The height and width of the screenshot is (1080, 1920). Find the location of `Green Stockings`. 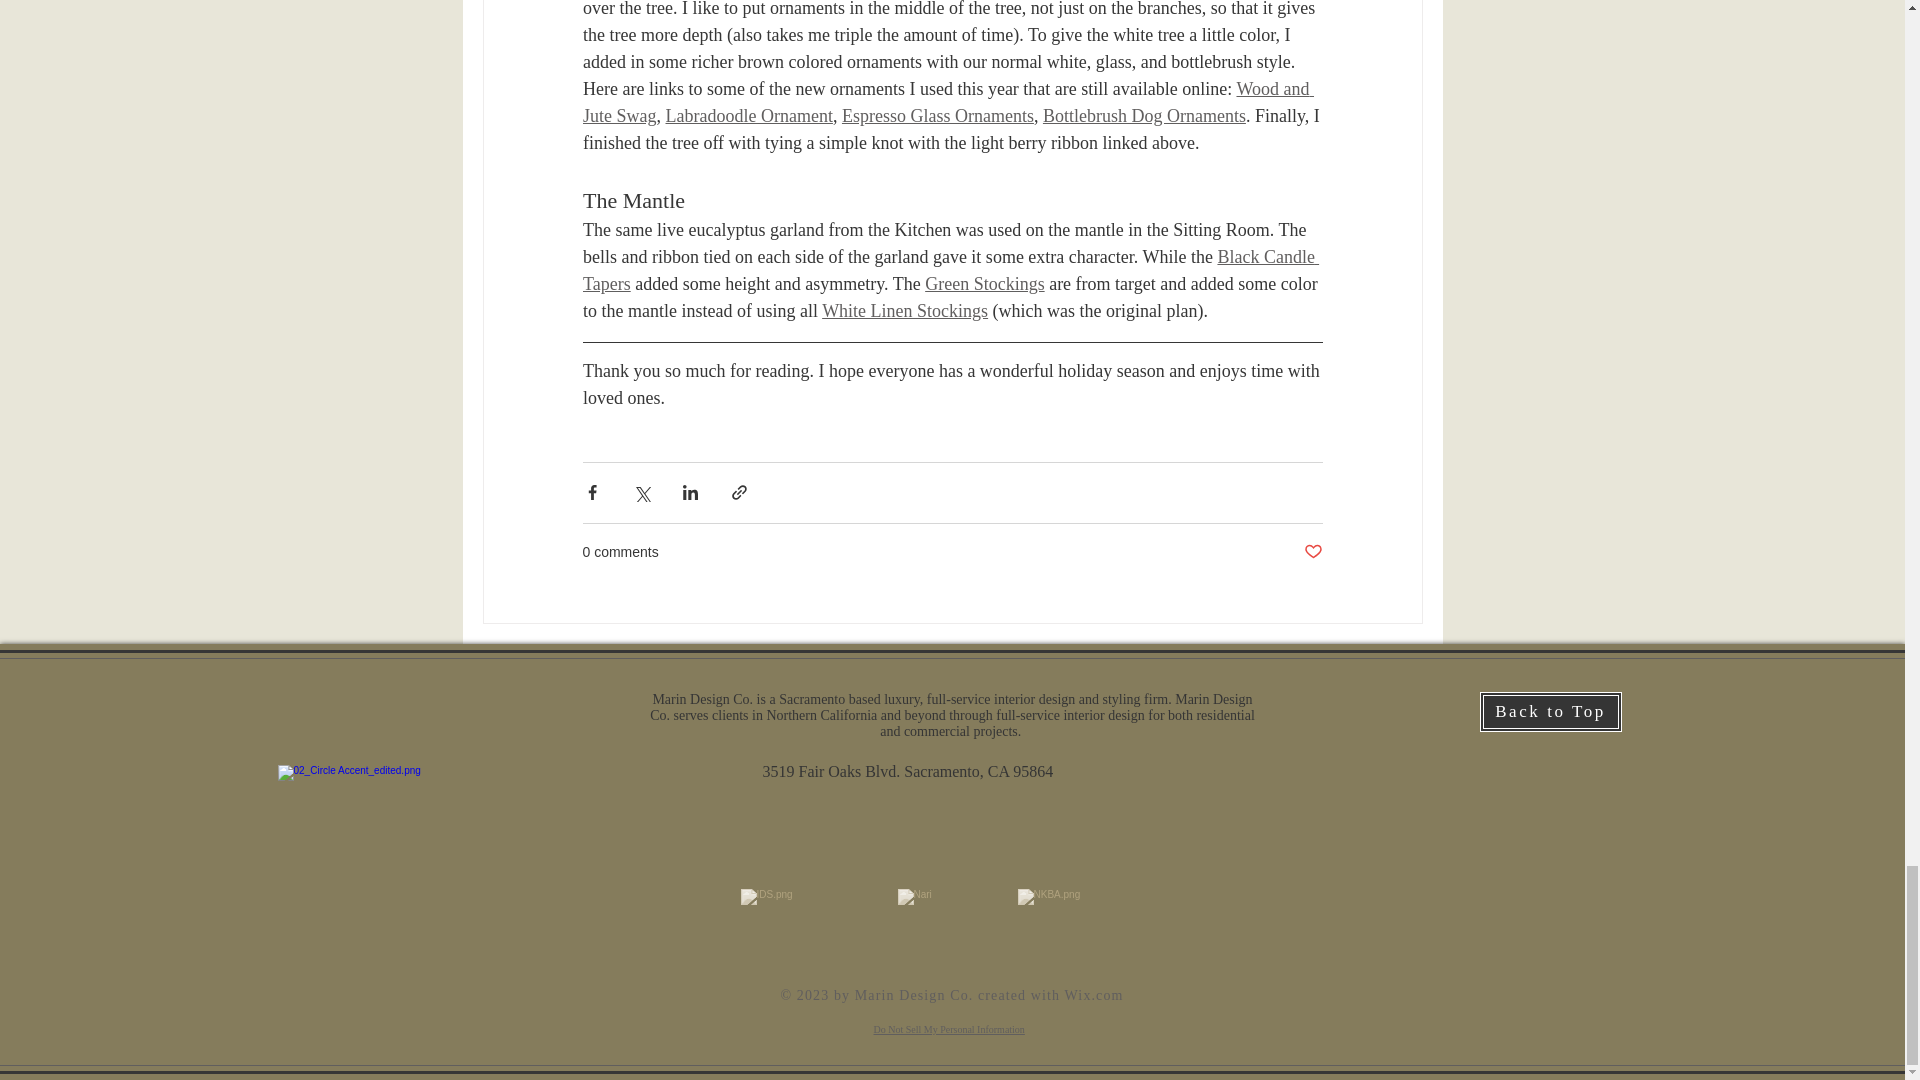

Green Stockings is located at coordinates (984, 284).